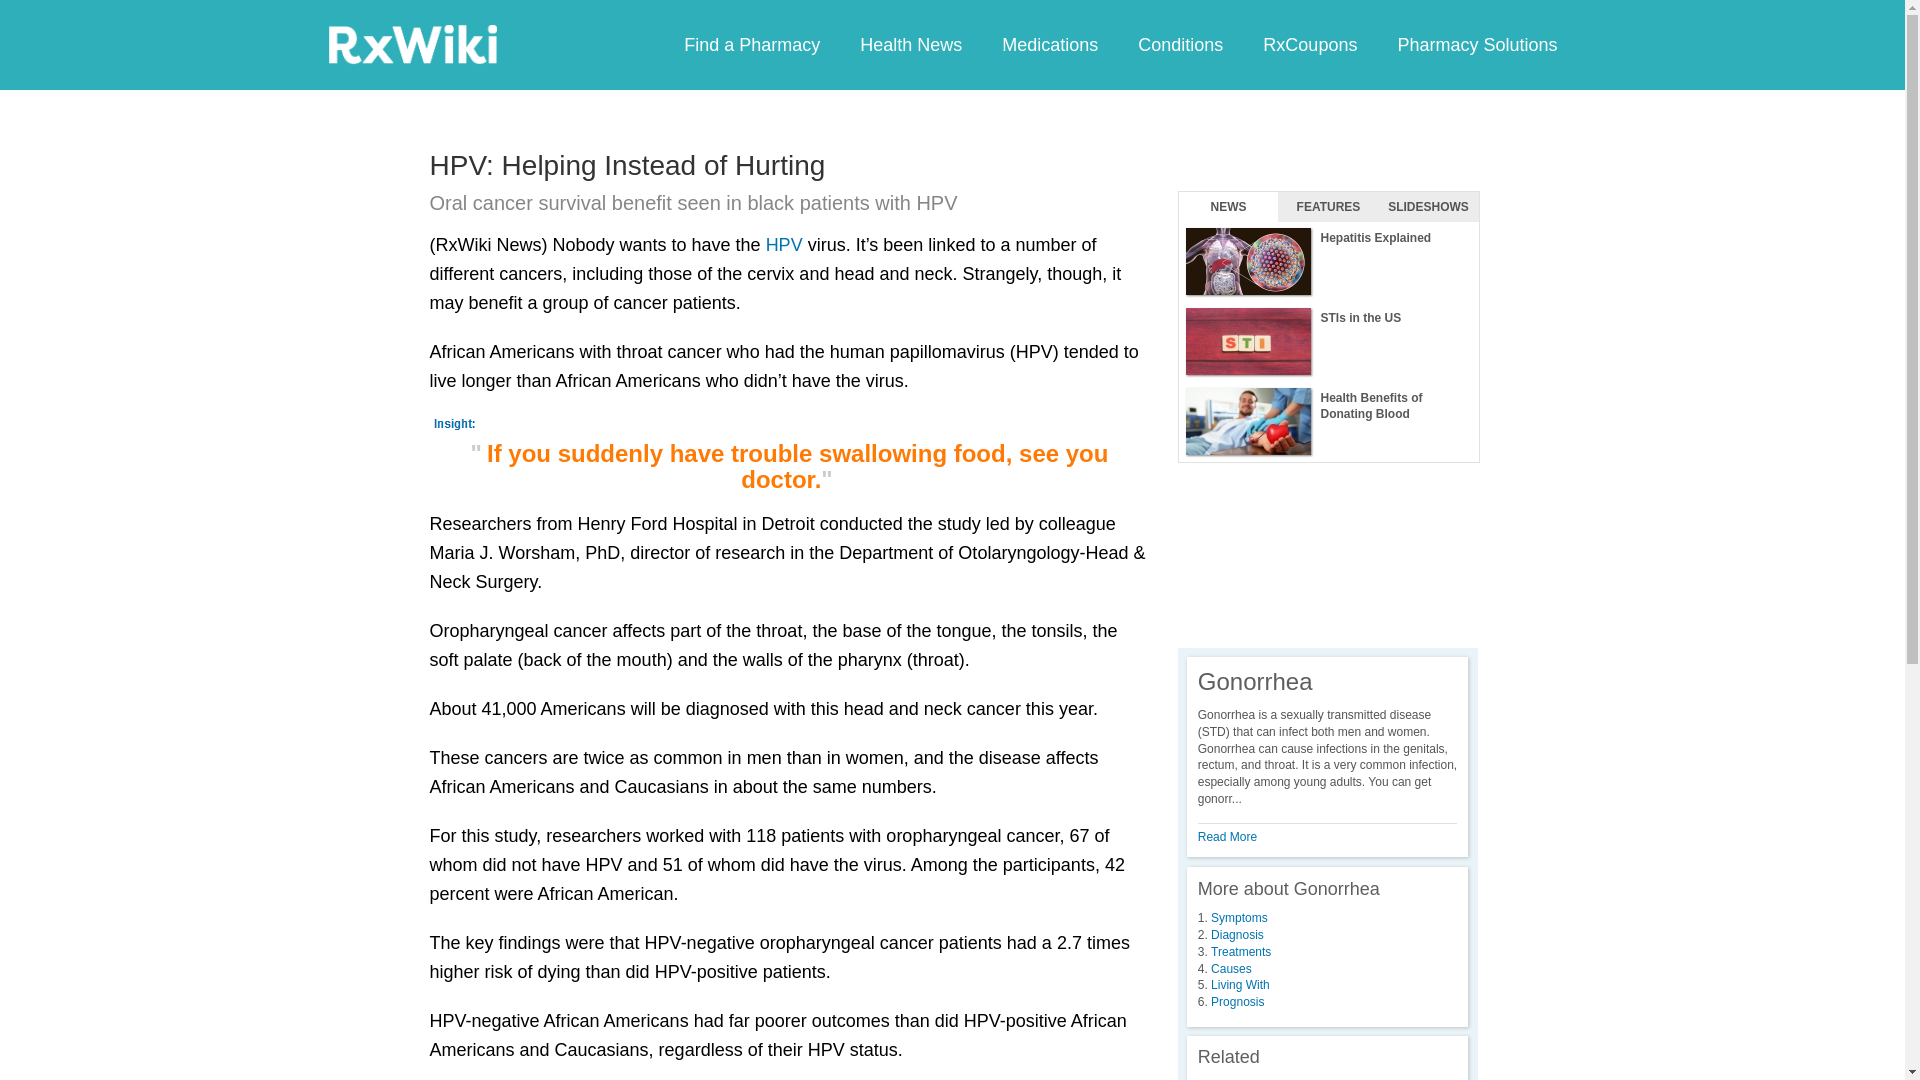 The image size is (1920, 1080). I want to click on Health News, so click(910, 44).